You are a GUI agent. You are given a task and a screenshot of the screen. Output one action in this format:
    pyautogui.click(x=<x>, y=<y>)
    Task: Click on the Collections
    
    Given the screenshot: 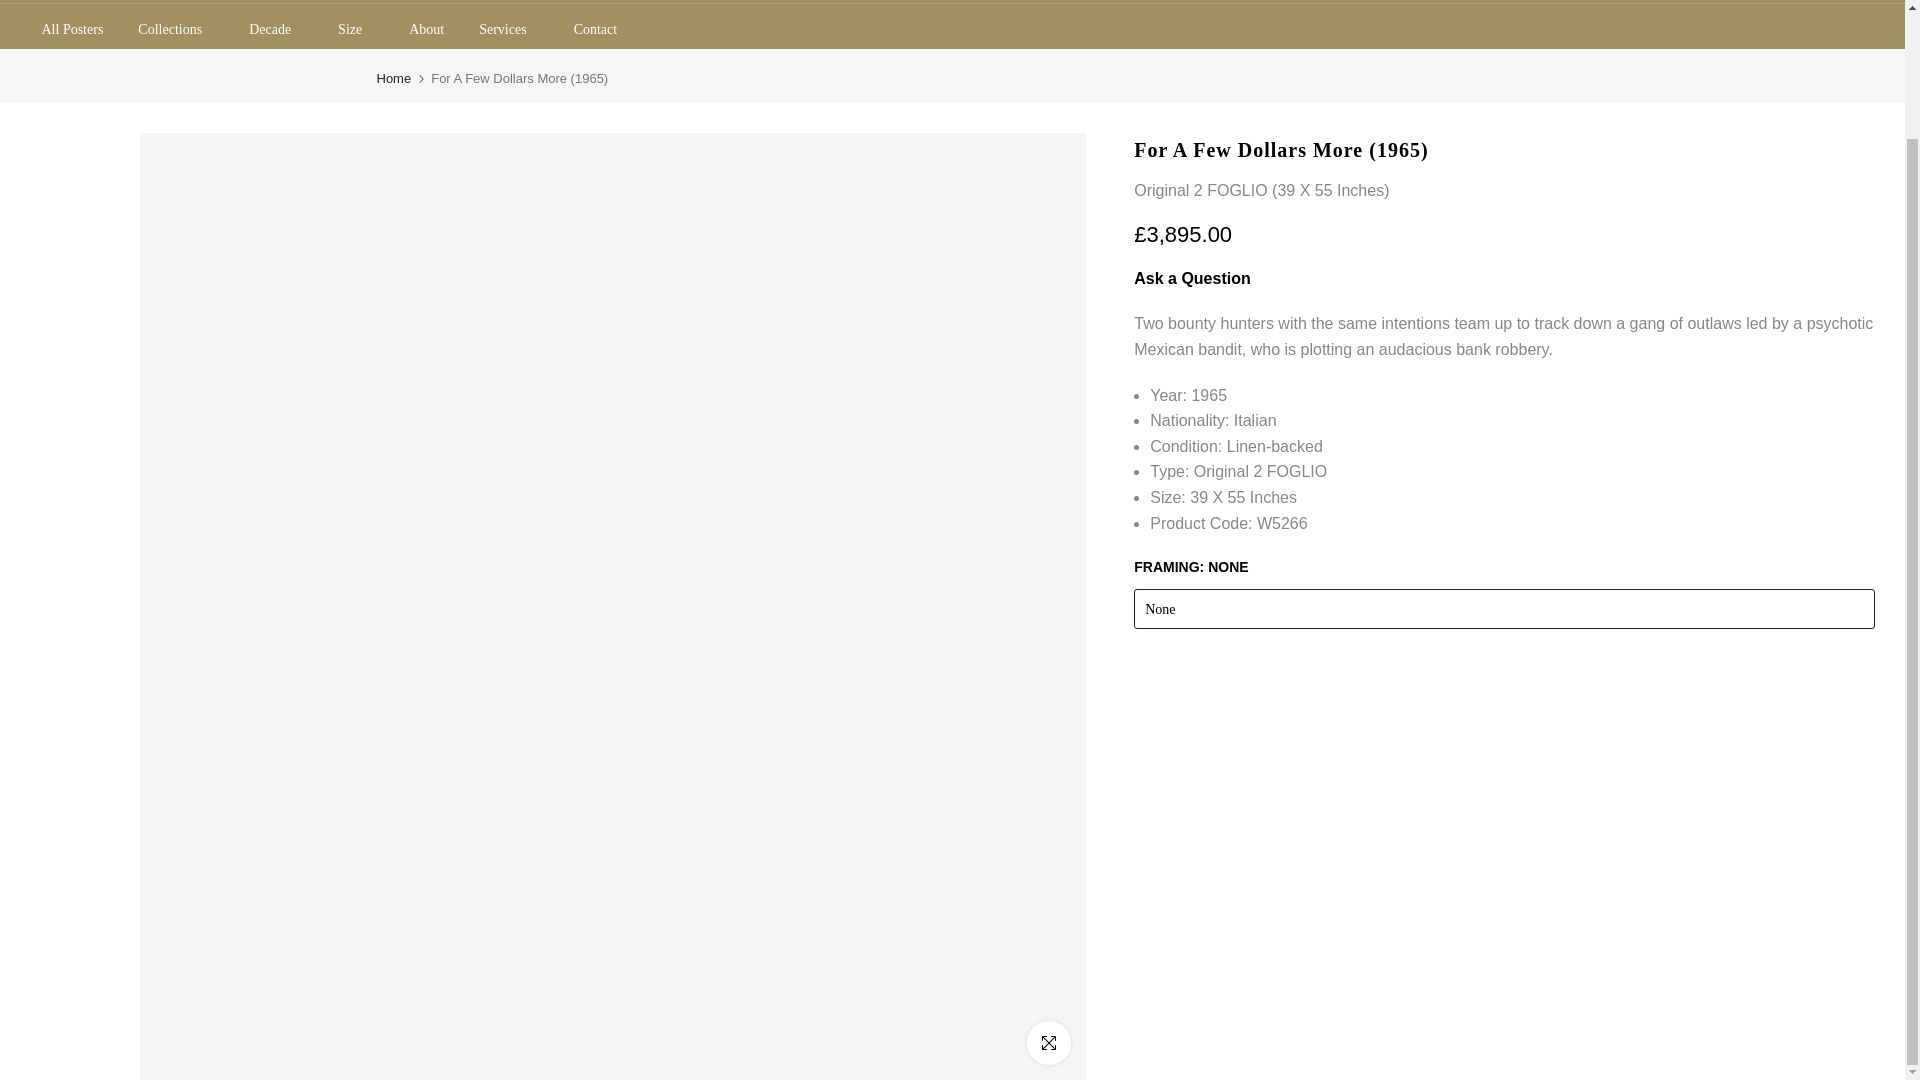 What is the action you would take?
    pyautogui.click(x=176, y=30)
    